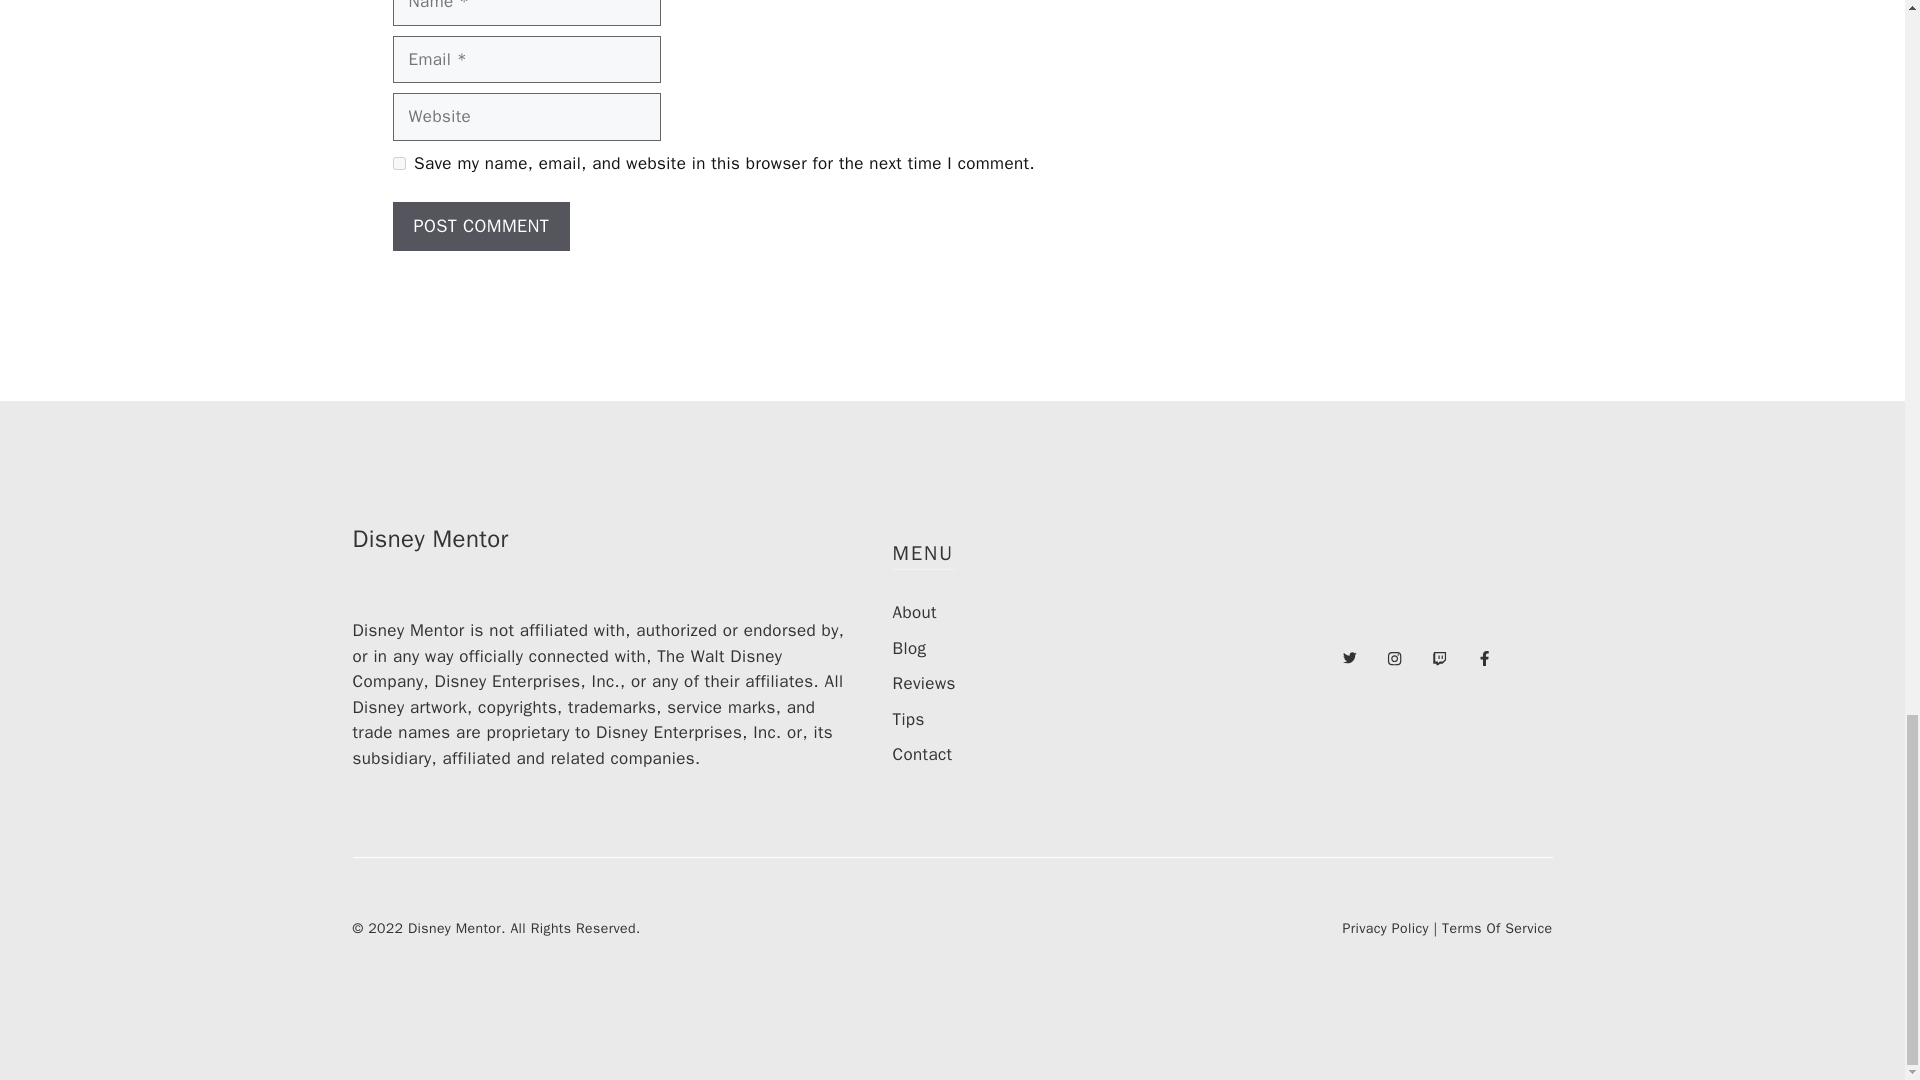 Image resolution: width=1920 pixels, height=1080 pixels. What do you see at coordinates (1385, 928) in the screenshot?
I see `Privacy Policy` at bounding box center [1385, 928].